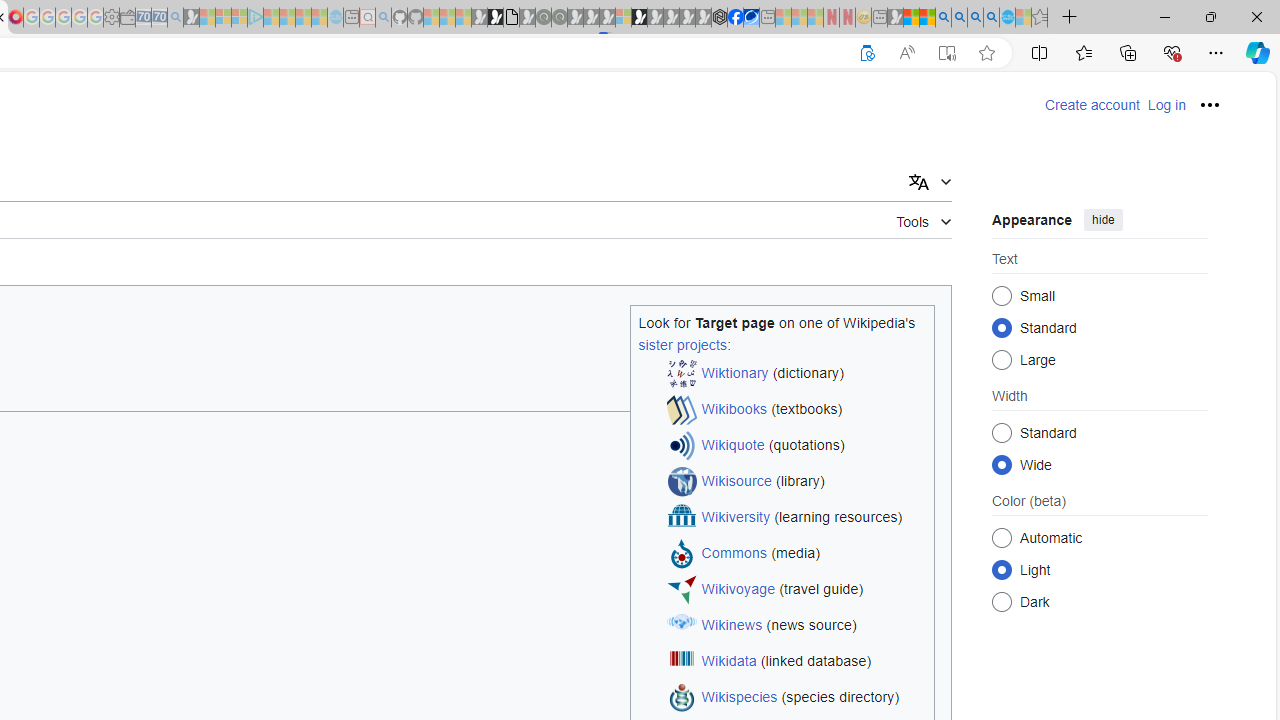 This screenshot has height=720, width=1280. Describe the element at coordinates (735, 374) in the screenshot. I see `Wiktionary` at that location.